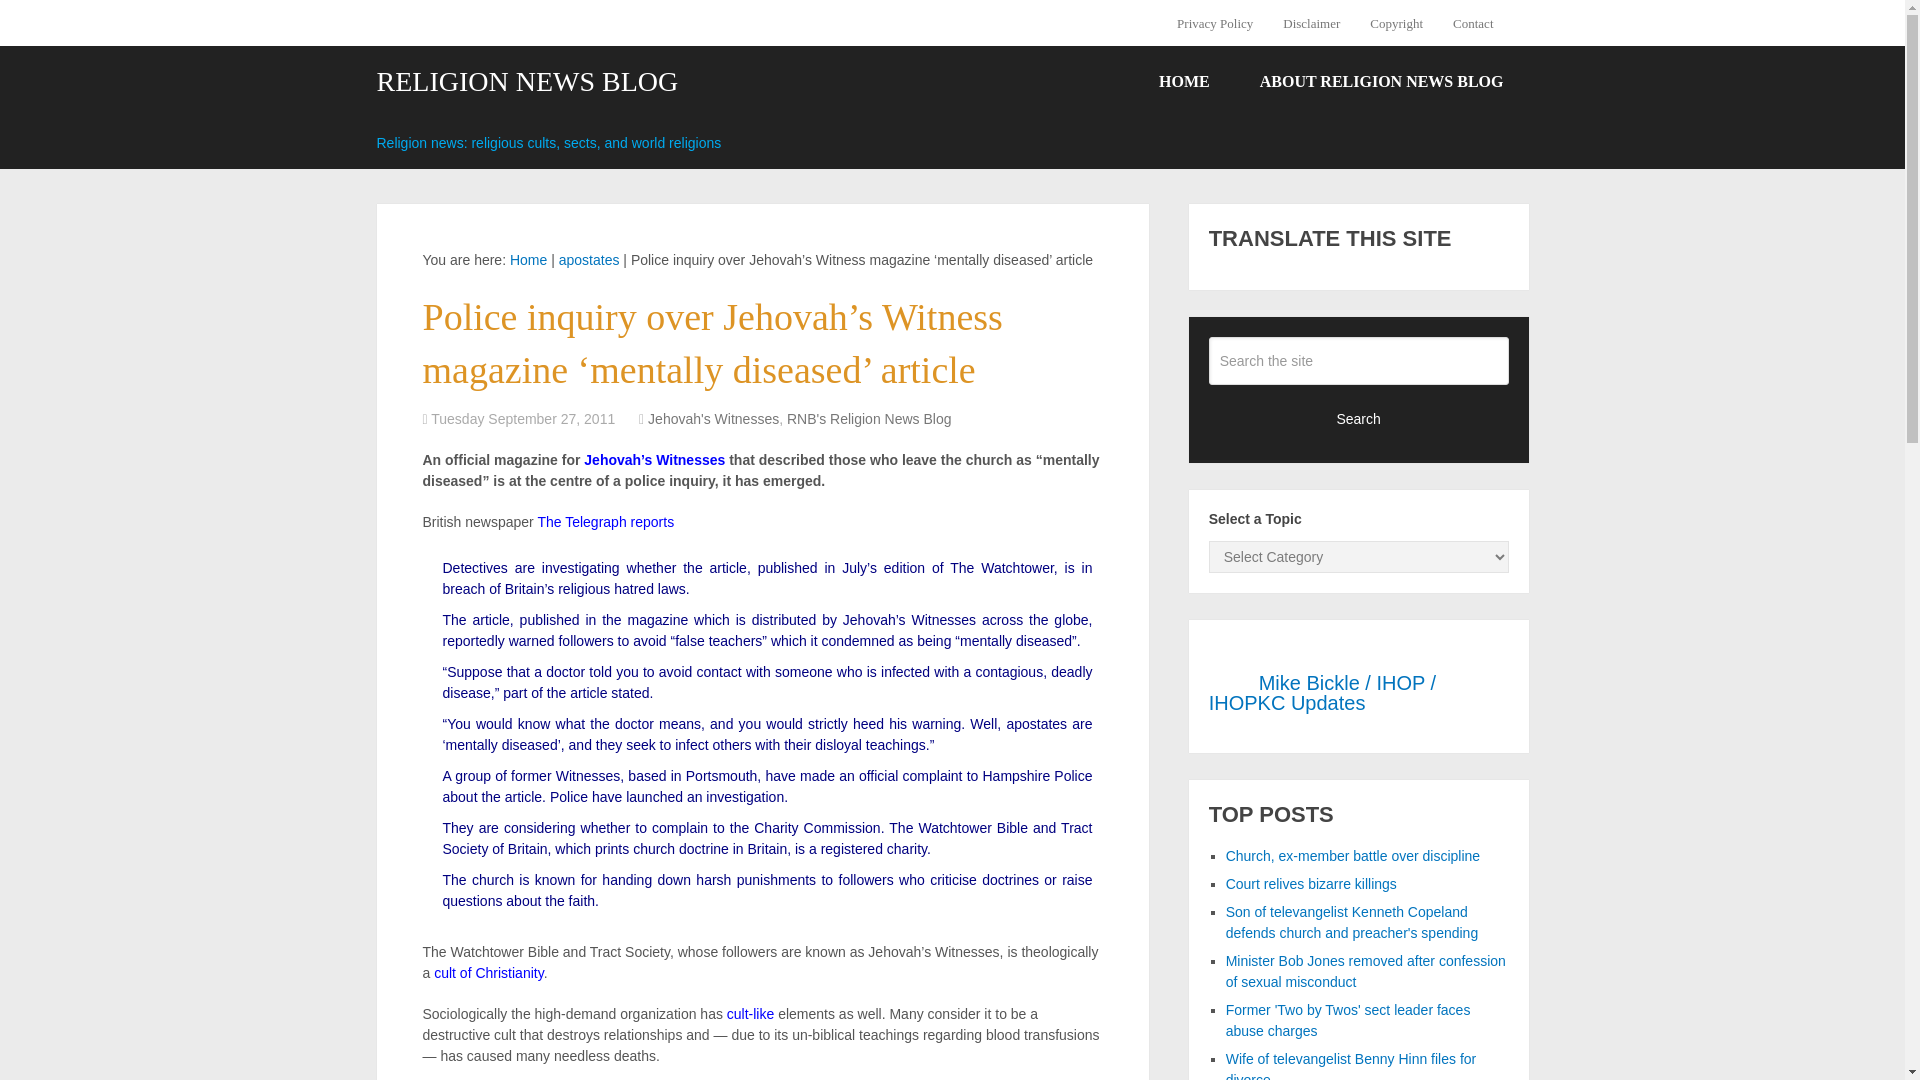 The height and width of the screenshot is (1080, 1920). Describe the element at coordinates (1312, 884) in the screenshot. I see `Court relives bizarre killings` at that location.